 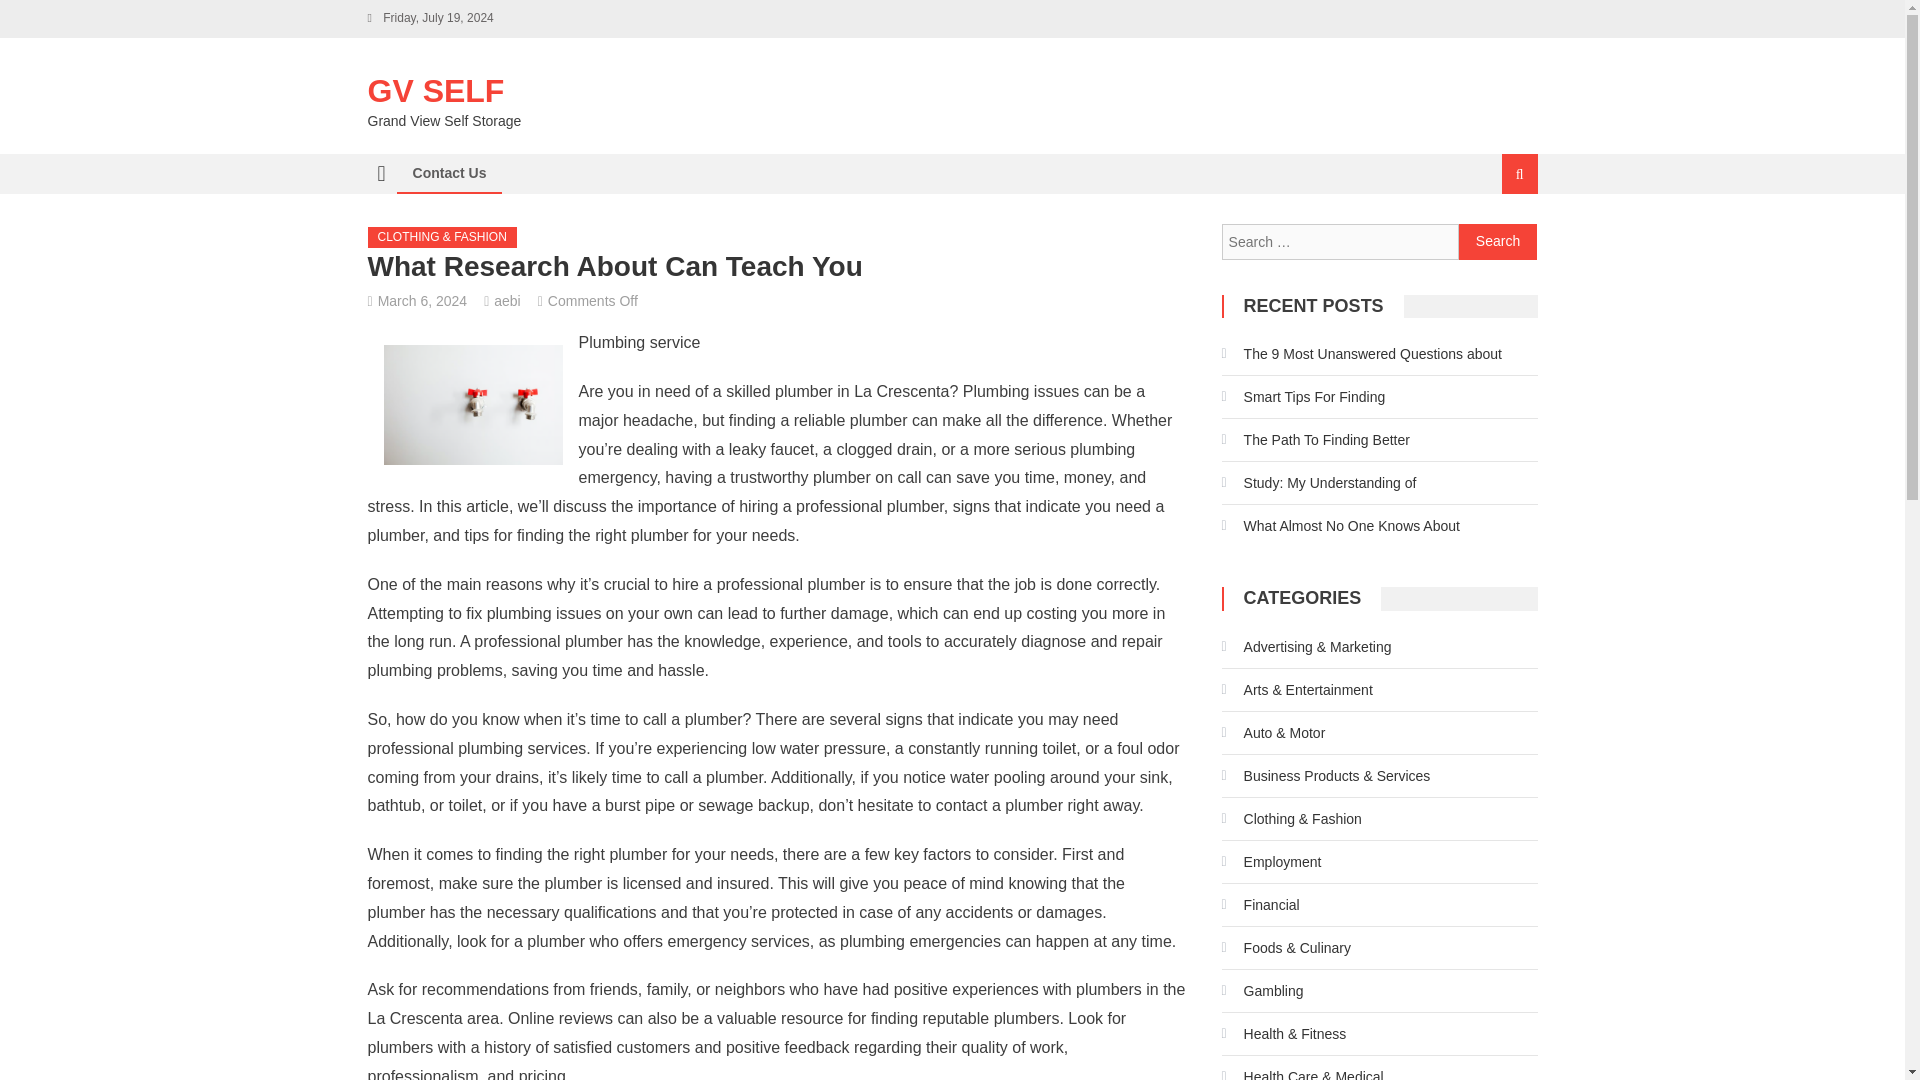 What do you see at coordinates (1340, 526) in the screenshot?
I see `What Almost No One Knows About` at bounding box center [1340, 526].